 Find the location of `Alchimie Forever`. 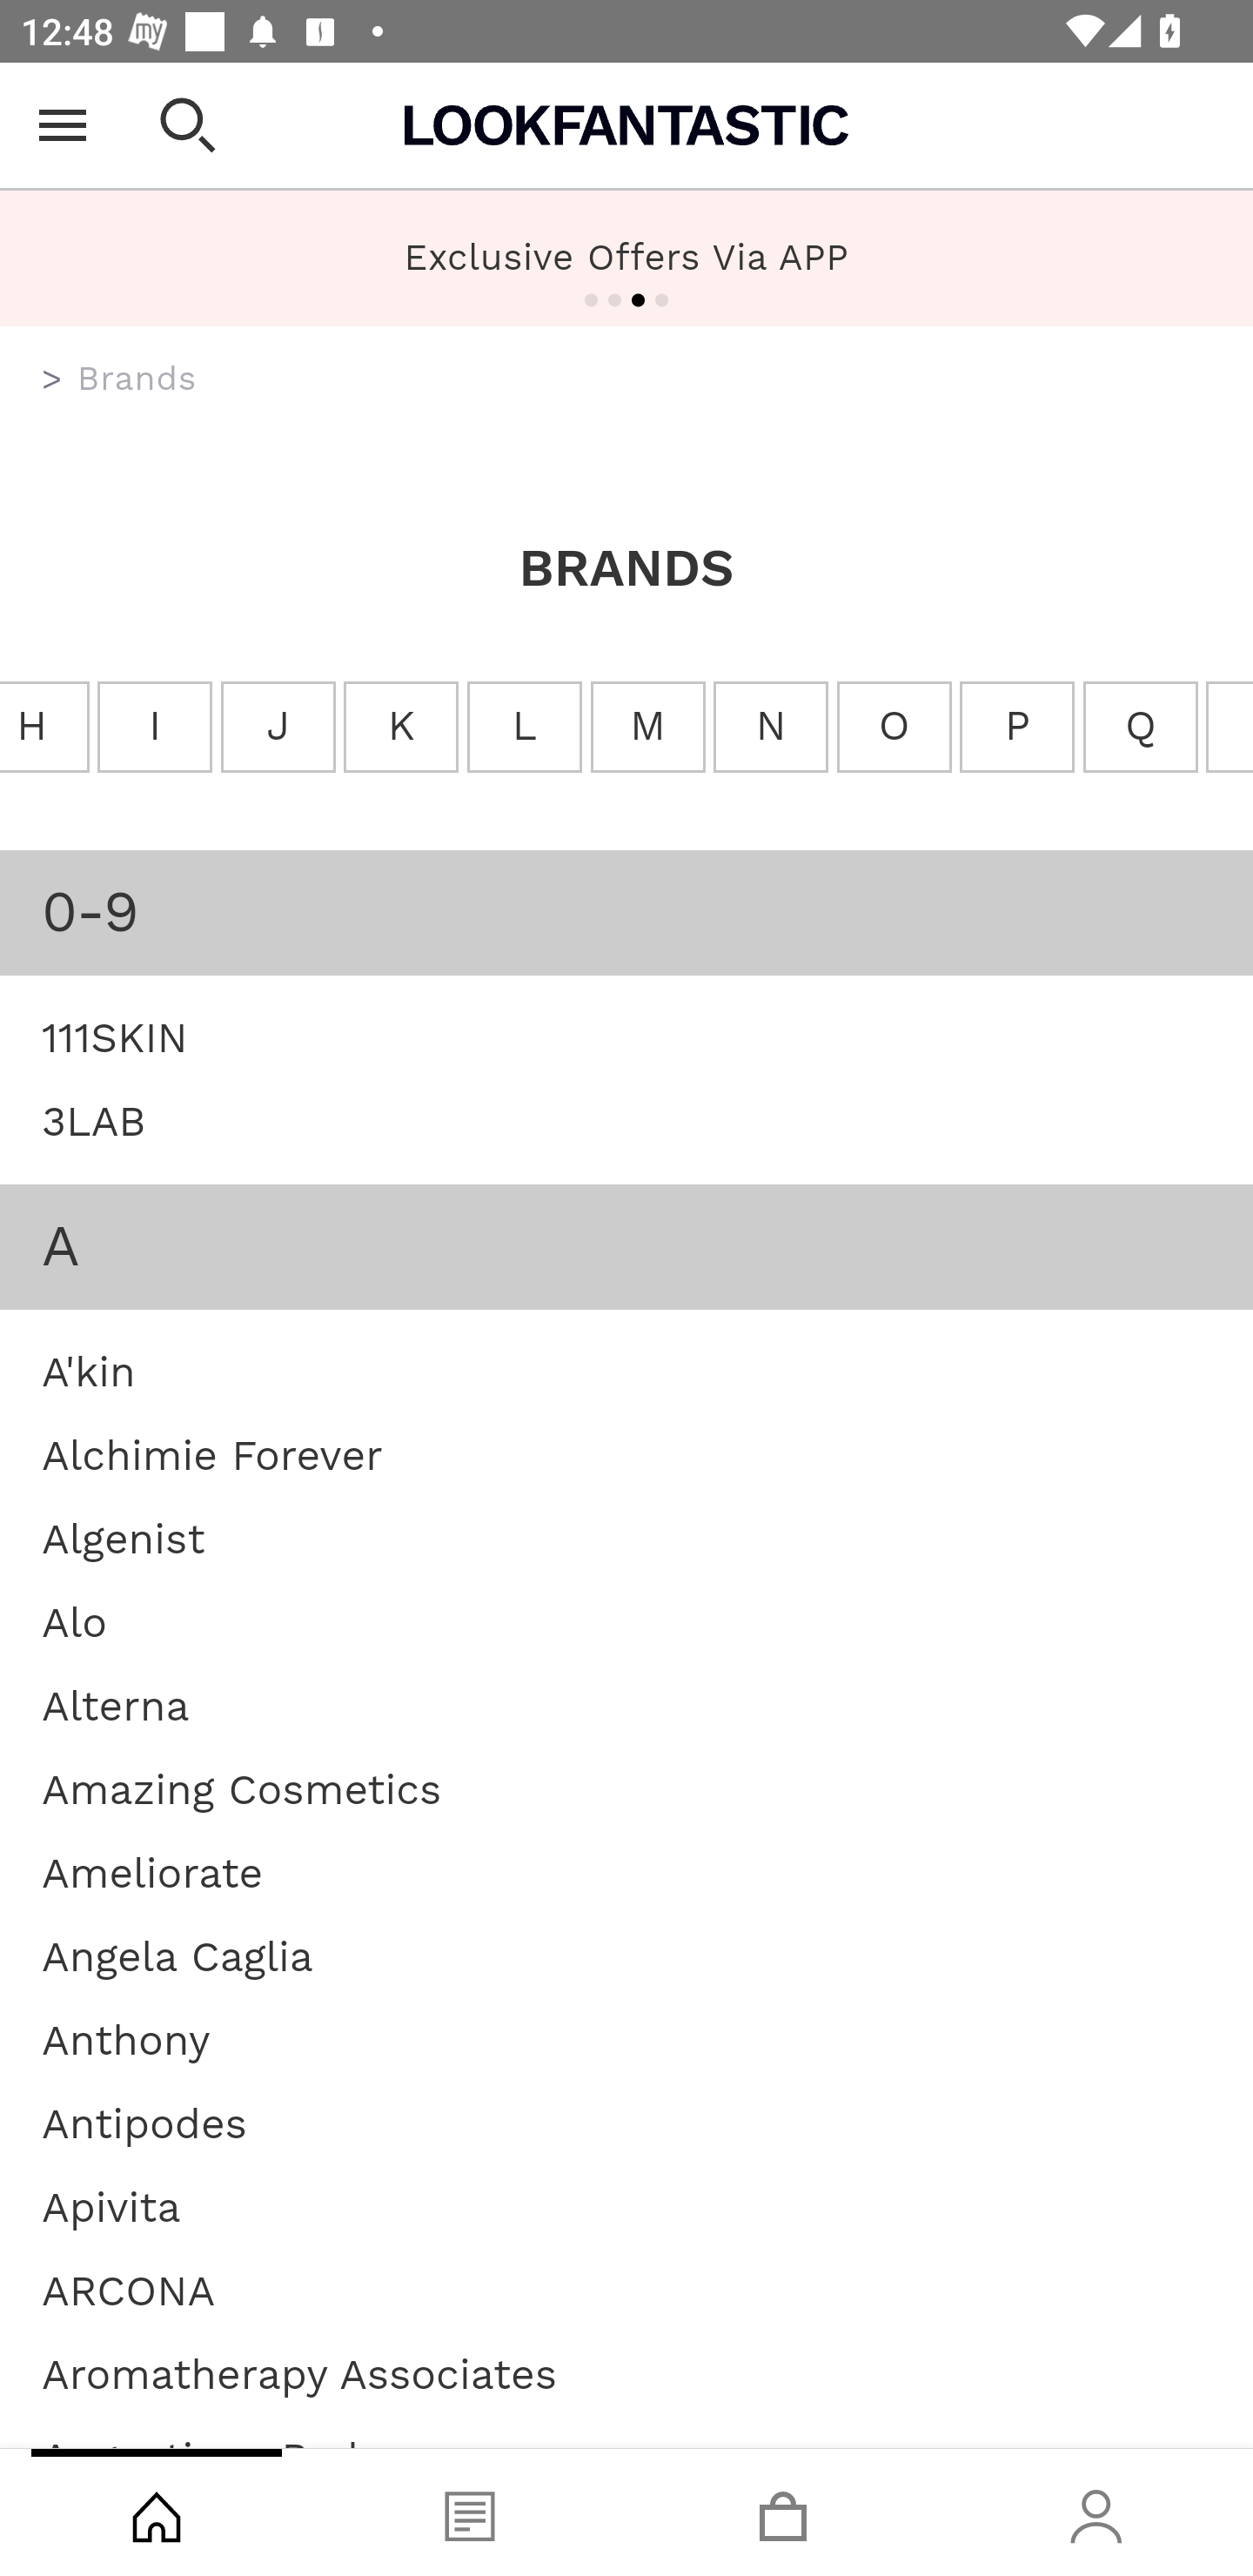

Alchimie Forever is located at coordinates (212, 1453).